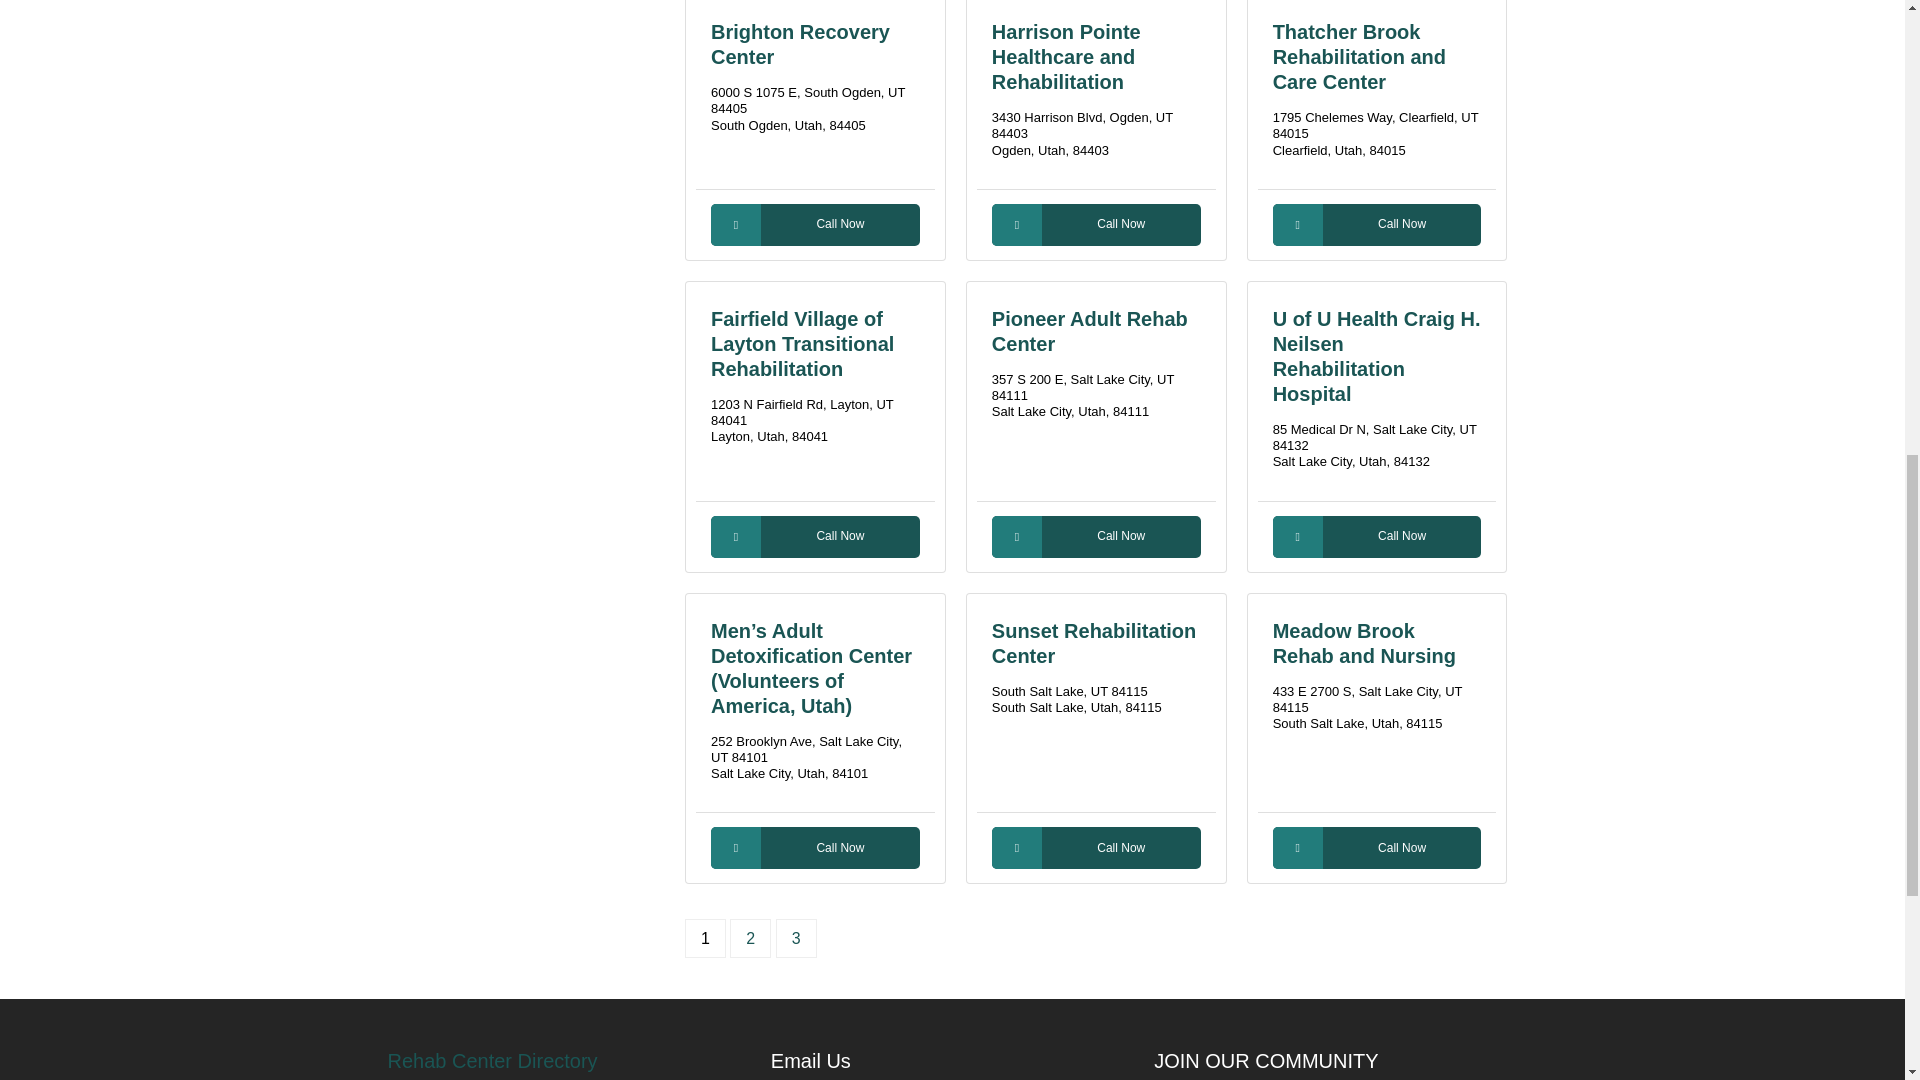 This screenshot has width=1920, height=1080. What do you see at coordinates (1364, 643) in the screenshot?
I see `Meadow Brook Rehab and Nursing` at bounding box center [1364, 643].